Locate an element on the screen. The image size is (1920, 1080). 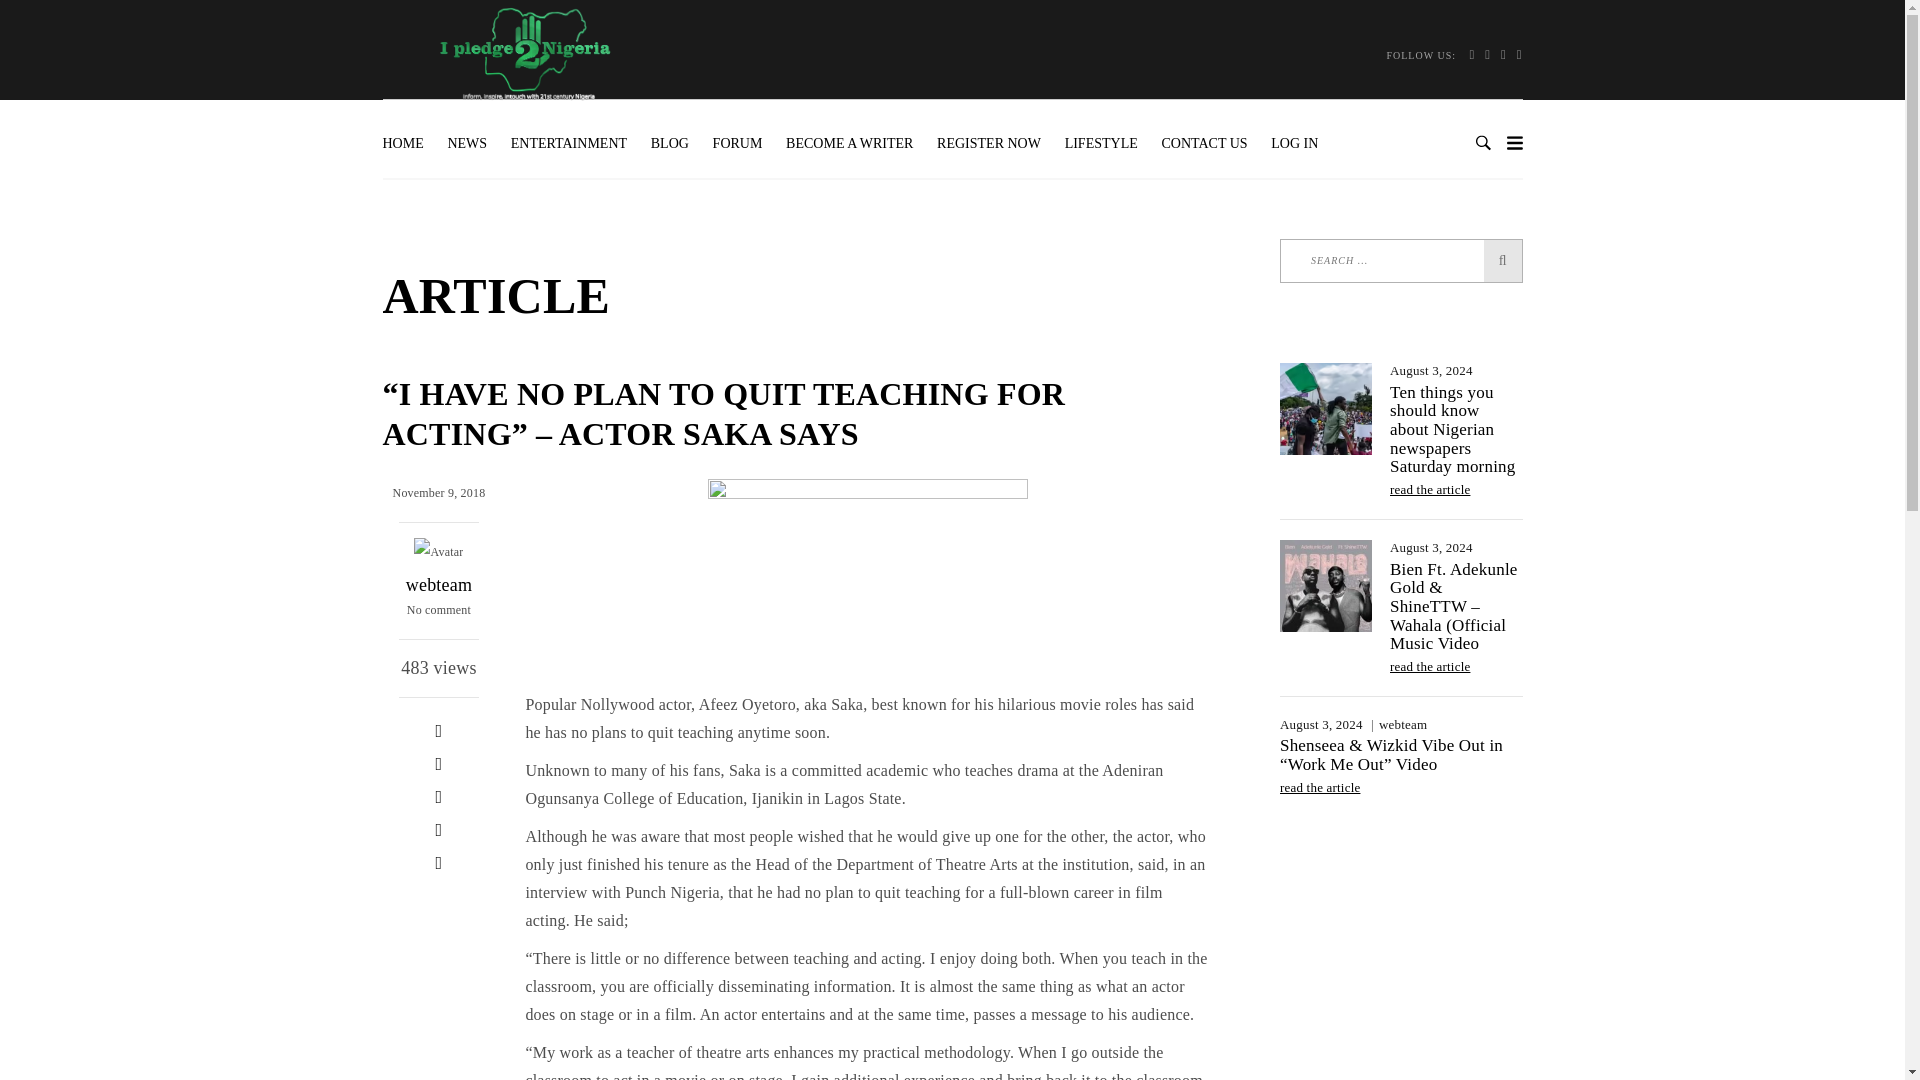
LIFESTYLE is located at coordinates (1101, 144).